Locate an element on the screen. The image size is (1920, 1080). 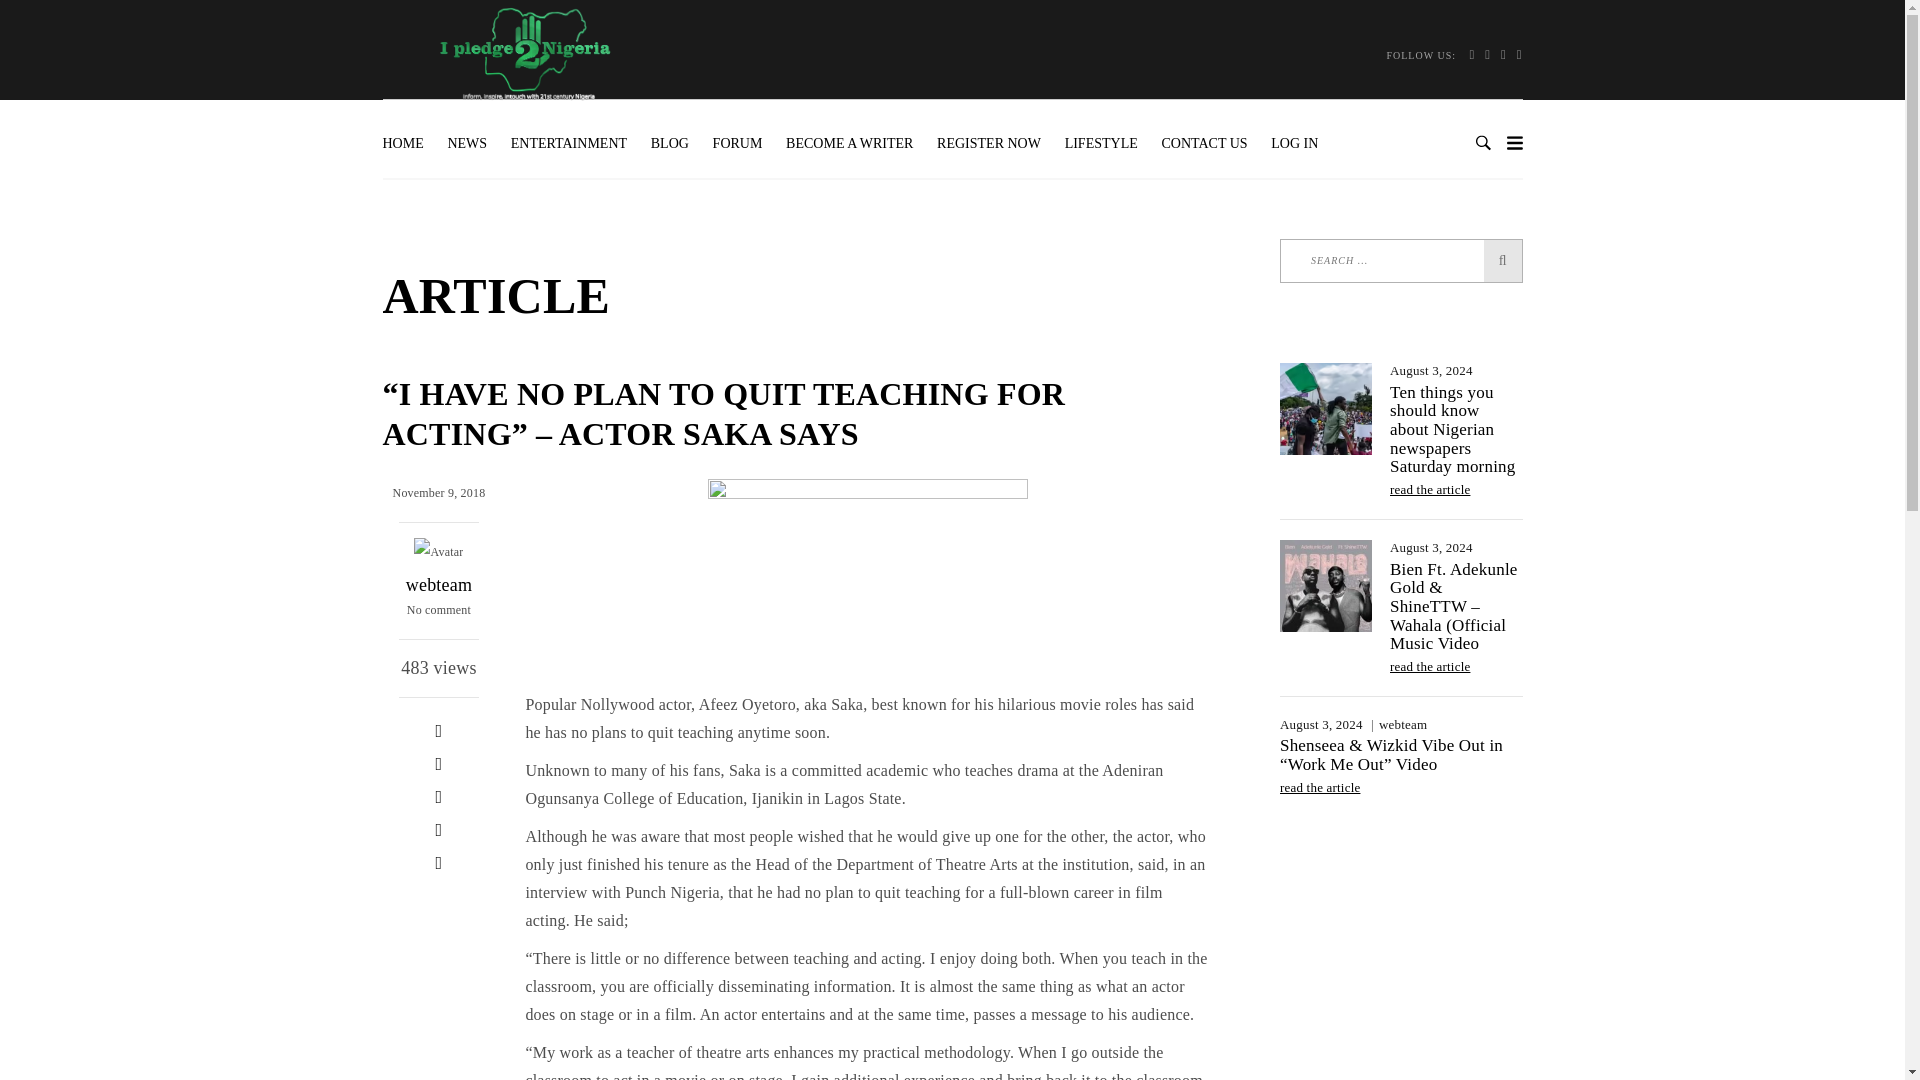
LIFESTYLE is located at coordinates (1101, 144).